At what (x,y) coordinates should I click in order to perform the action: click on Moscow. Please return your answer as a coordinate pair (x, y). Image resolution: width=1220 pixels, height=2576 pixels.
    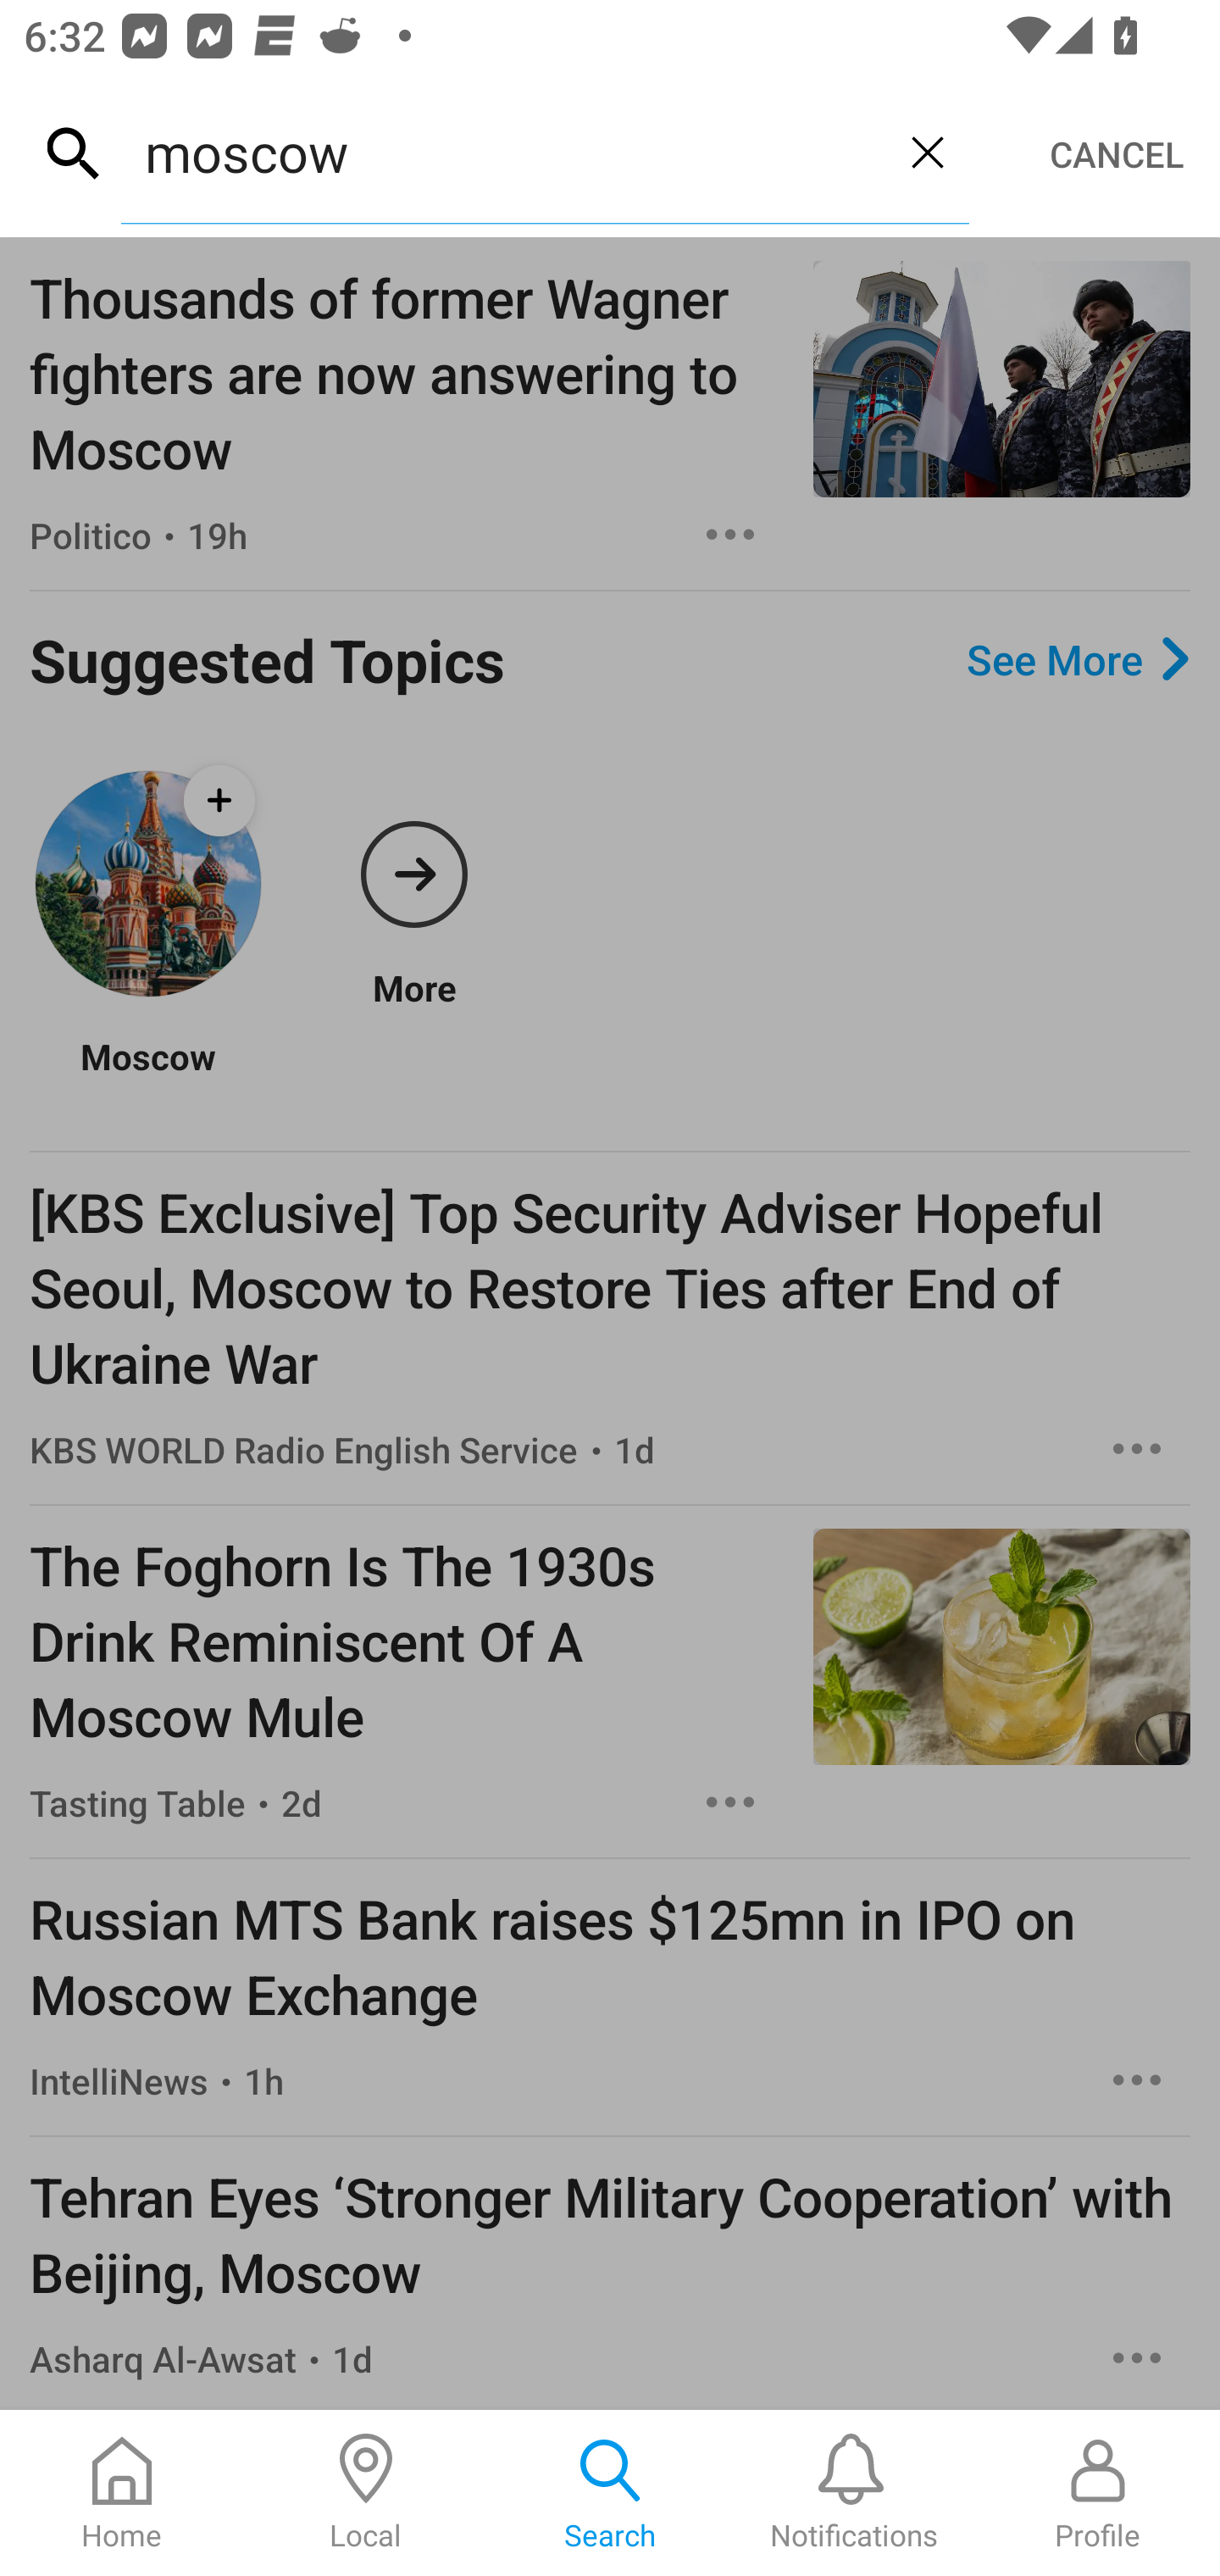
    Looking at the image, I should click on (147, 1078).